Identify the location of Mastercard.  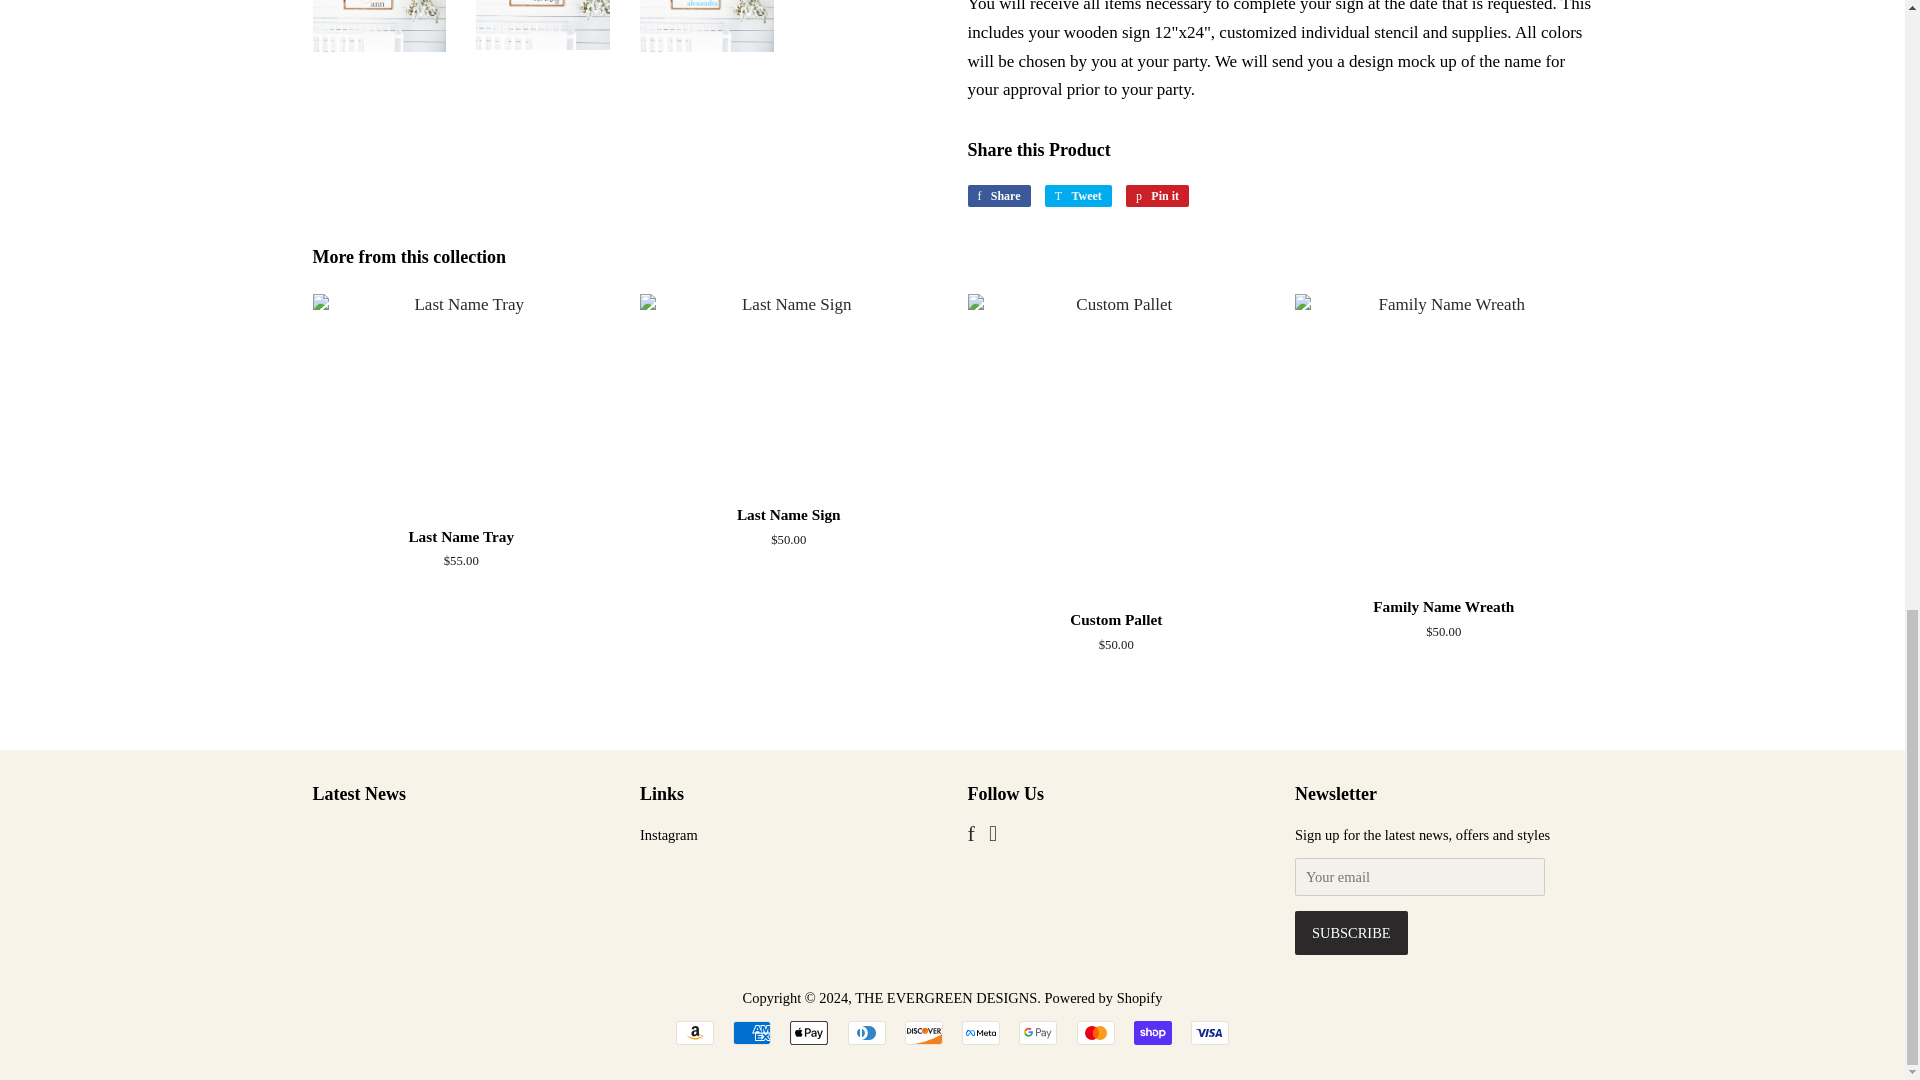
(1096, 1032).